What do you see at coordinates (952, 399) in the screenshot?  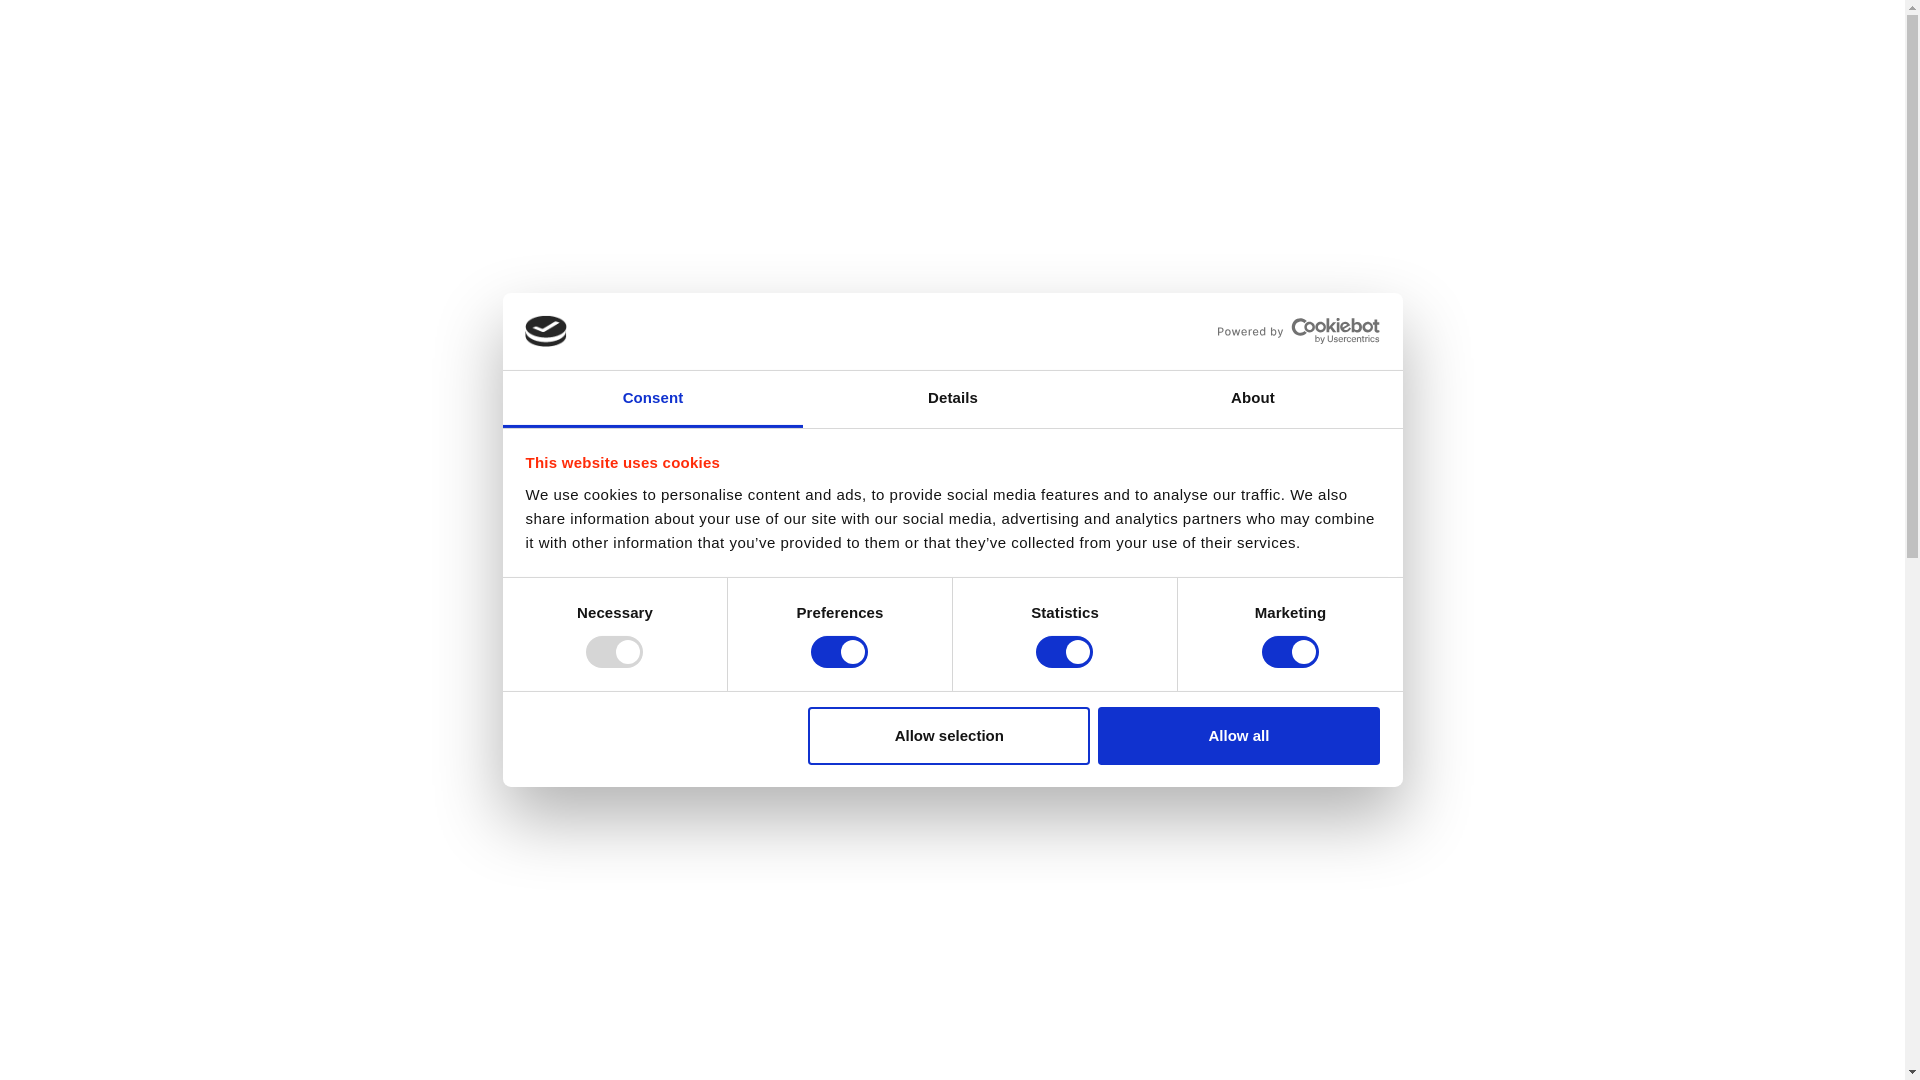 I see `Details` at bounding box center [952, 399].